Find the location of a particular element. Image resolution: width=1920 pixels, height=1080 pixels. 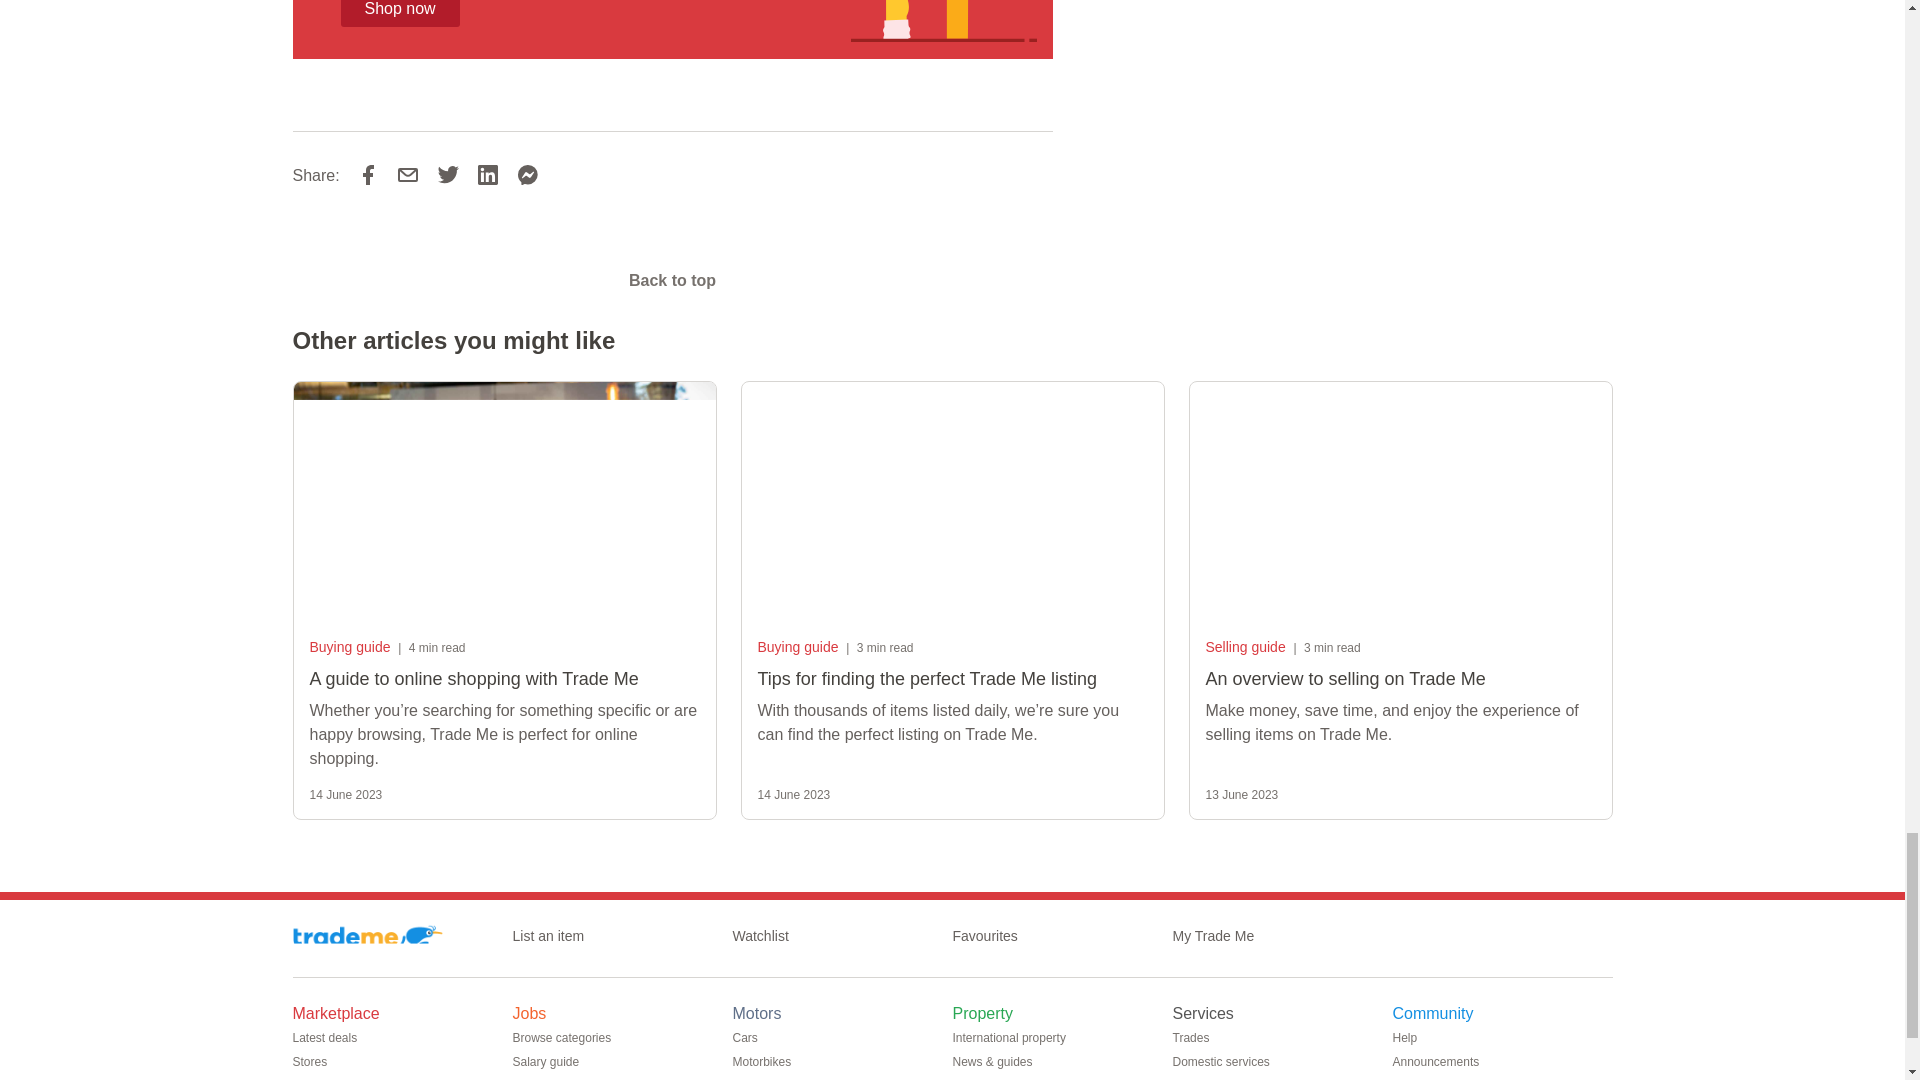

Marketplace is located at coordinates (343, 1014).